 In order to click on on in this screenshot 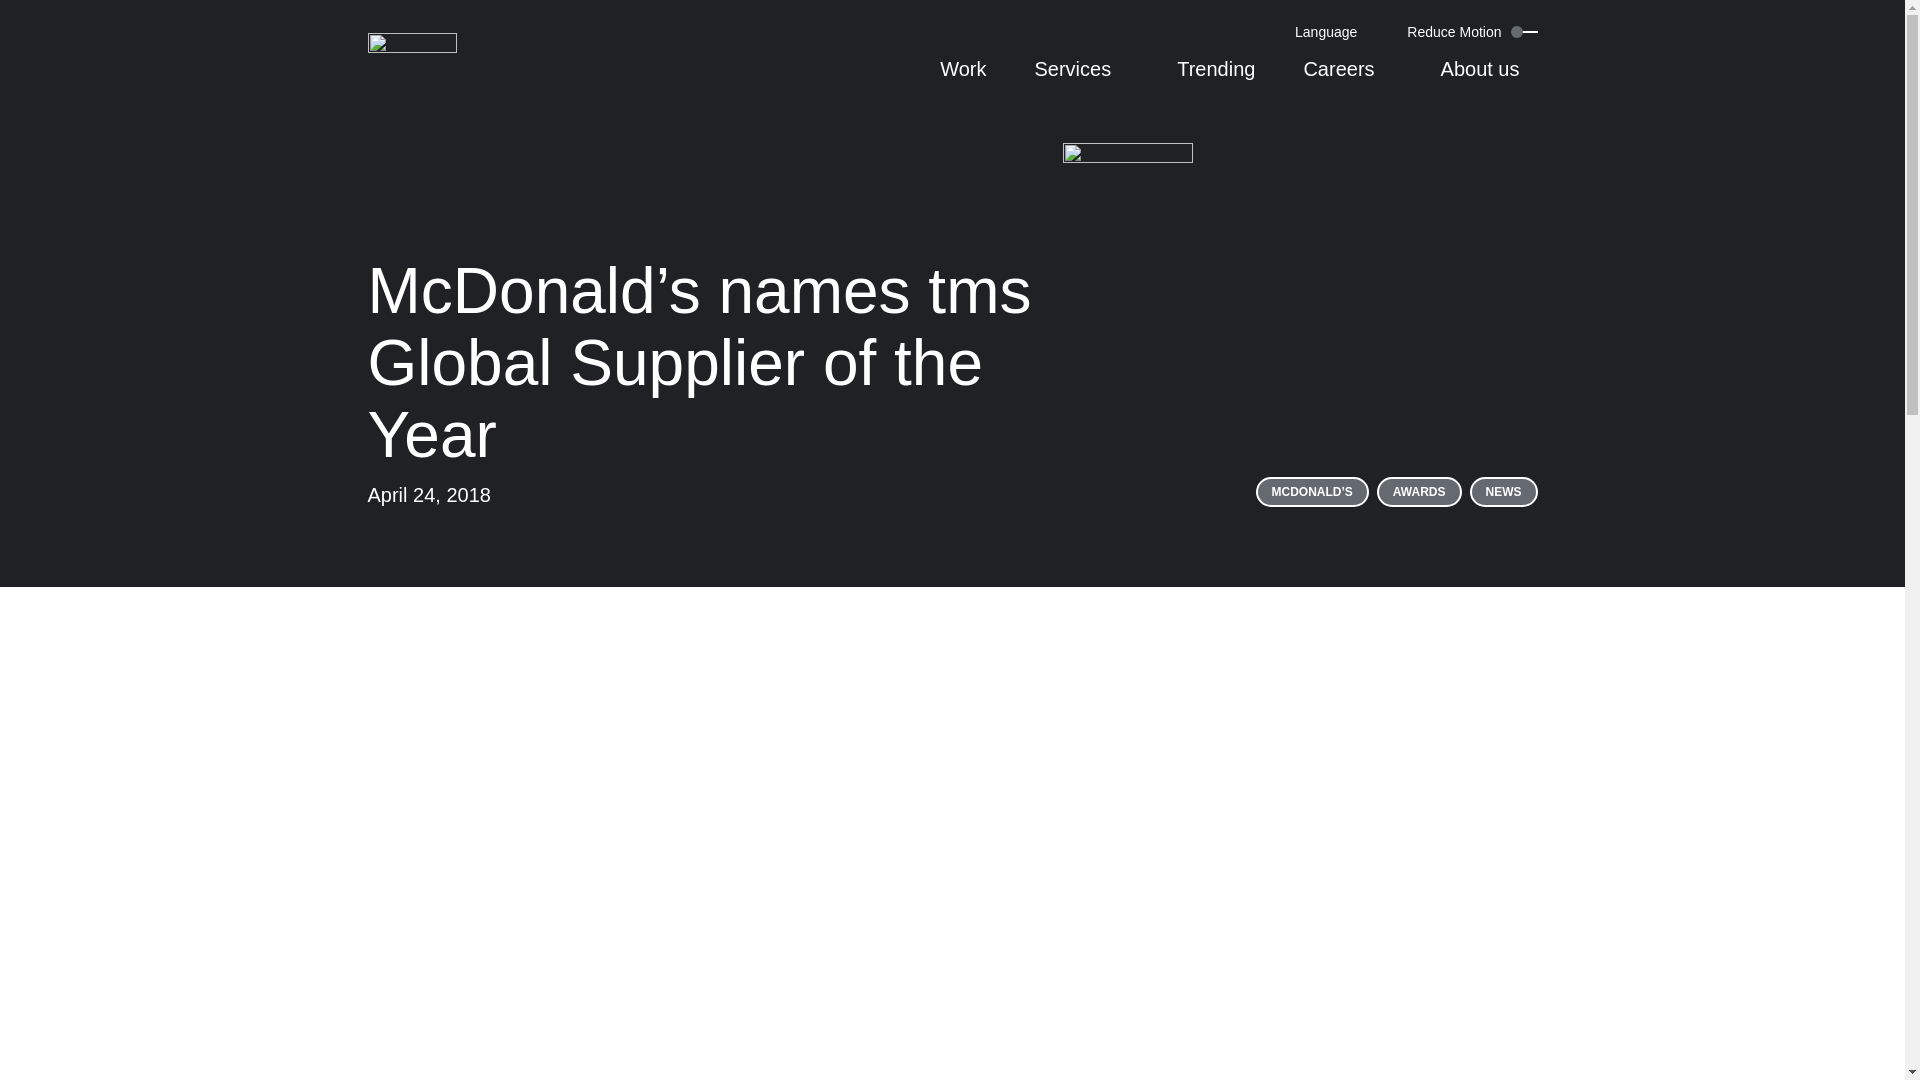, I will do `click(1508, 32)`.